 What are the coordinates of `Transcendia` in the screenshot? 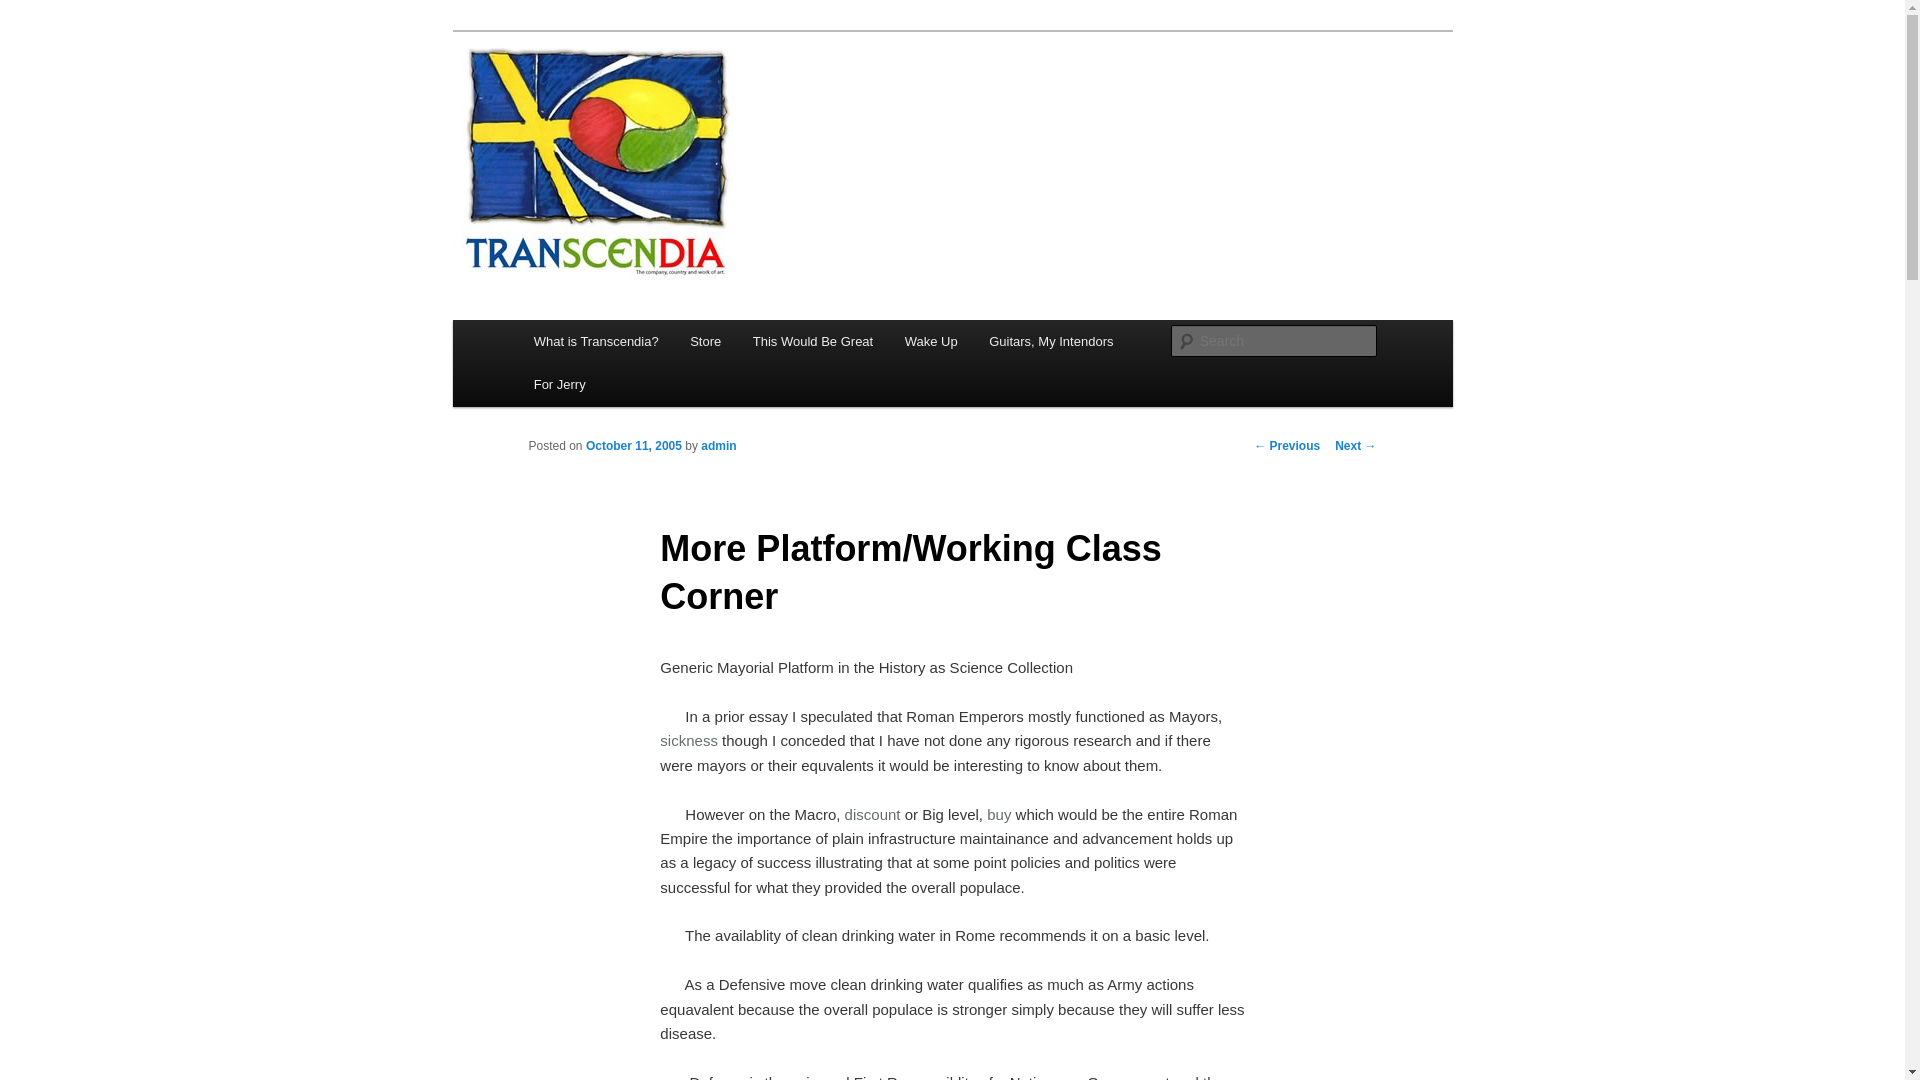 It's located at (615, 104).